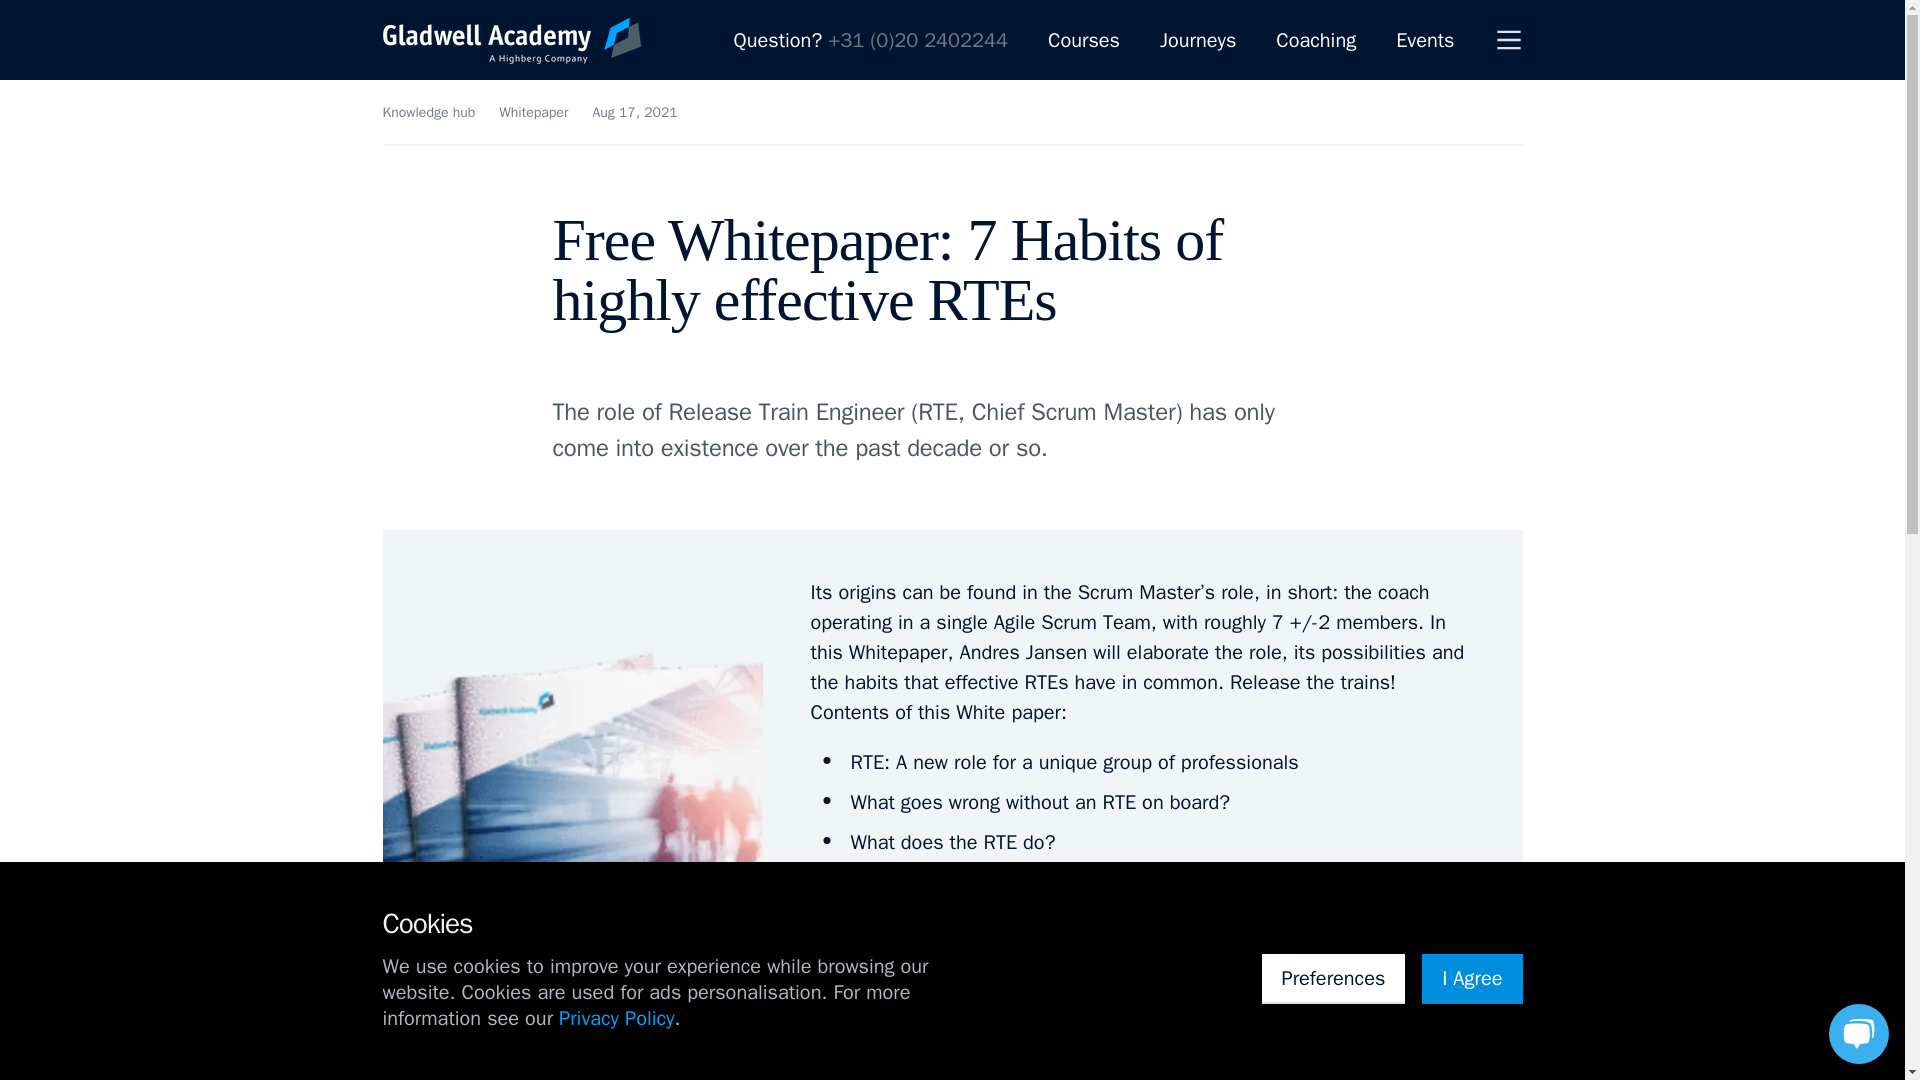 This screenshot has height=1080, width=1920. Describe the element at coordinates (1472, 978) in the screenshot. I see `I Agree` at that location.